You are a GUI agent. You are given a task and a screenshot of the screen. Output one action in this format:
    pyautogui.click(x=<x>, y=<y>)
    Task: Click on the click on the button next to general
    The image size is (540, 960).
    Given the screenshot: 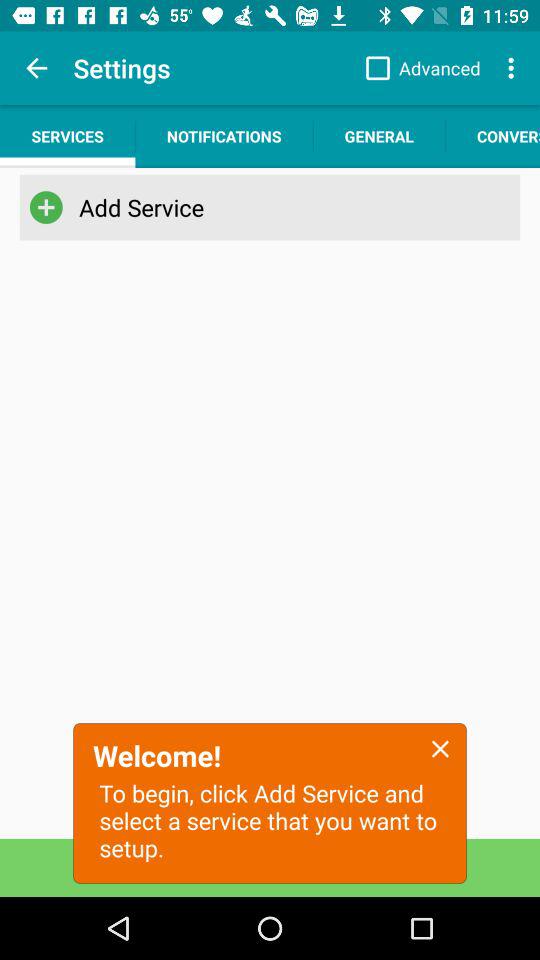 What is the action you would take?
    pyautogui.click(x=493, y=136)
    